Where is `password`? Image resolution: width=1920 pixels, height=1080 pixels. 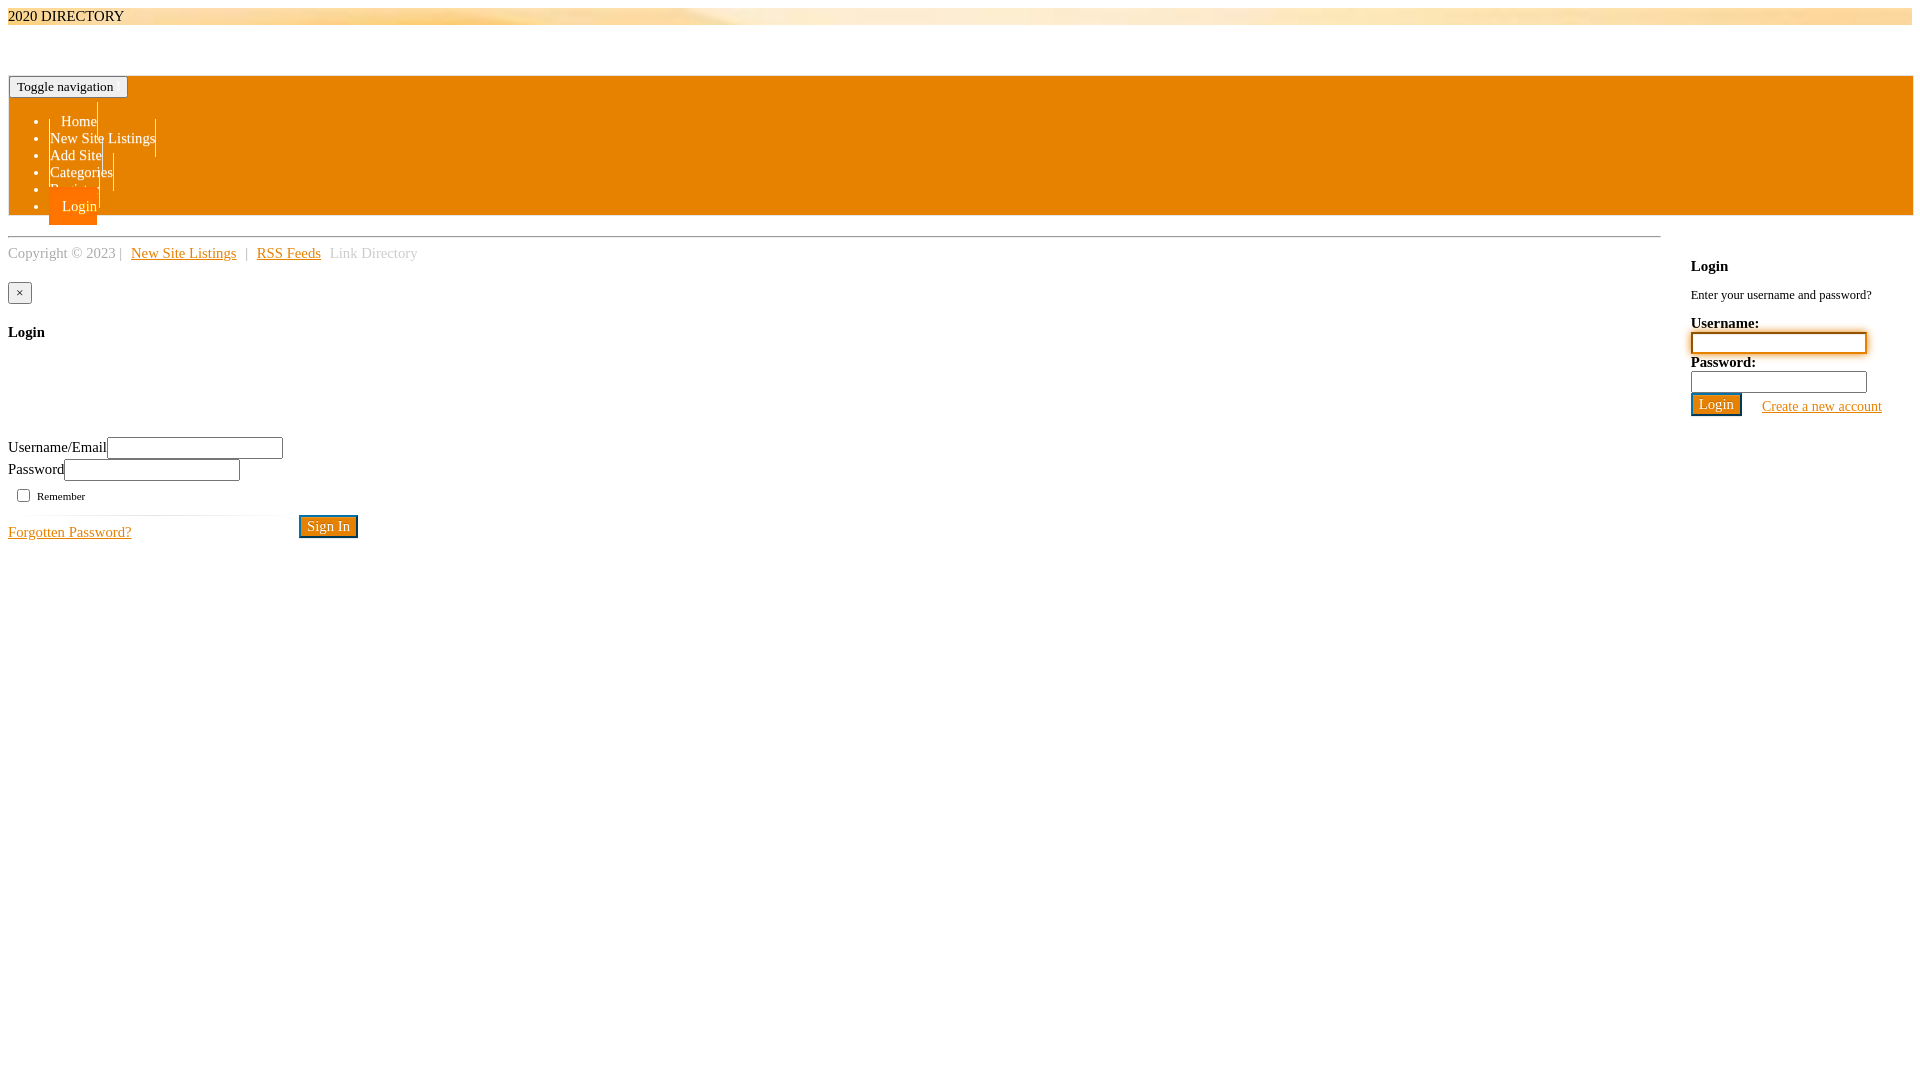
password is located at coordinates (152, 470).